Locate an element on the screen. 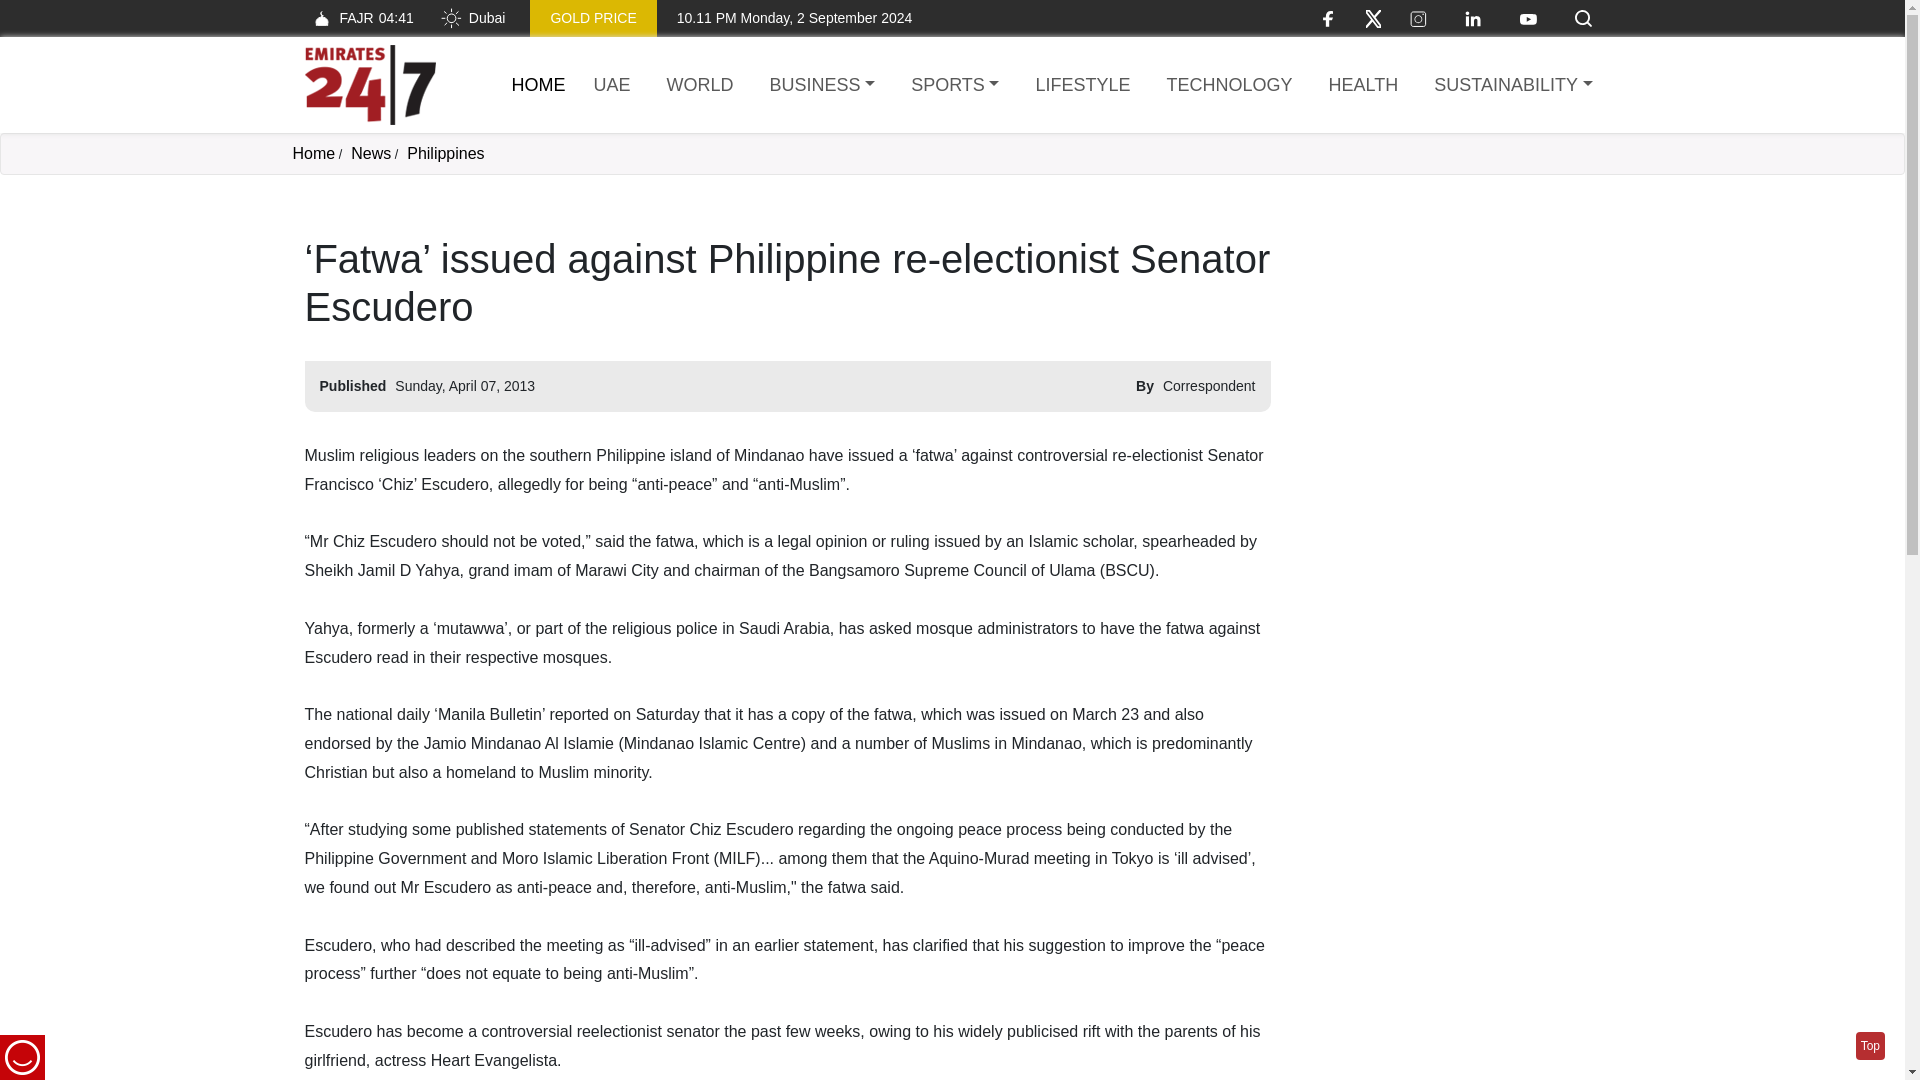 This screenshot has width=1920, height=1080. Philippines is located at coordinates (822, 86).